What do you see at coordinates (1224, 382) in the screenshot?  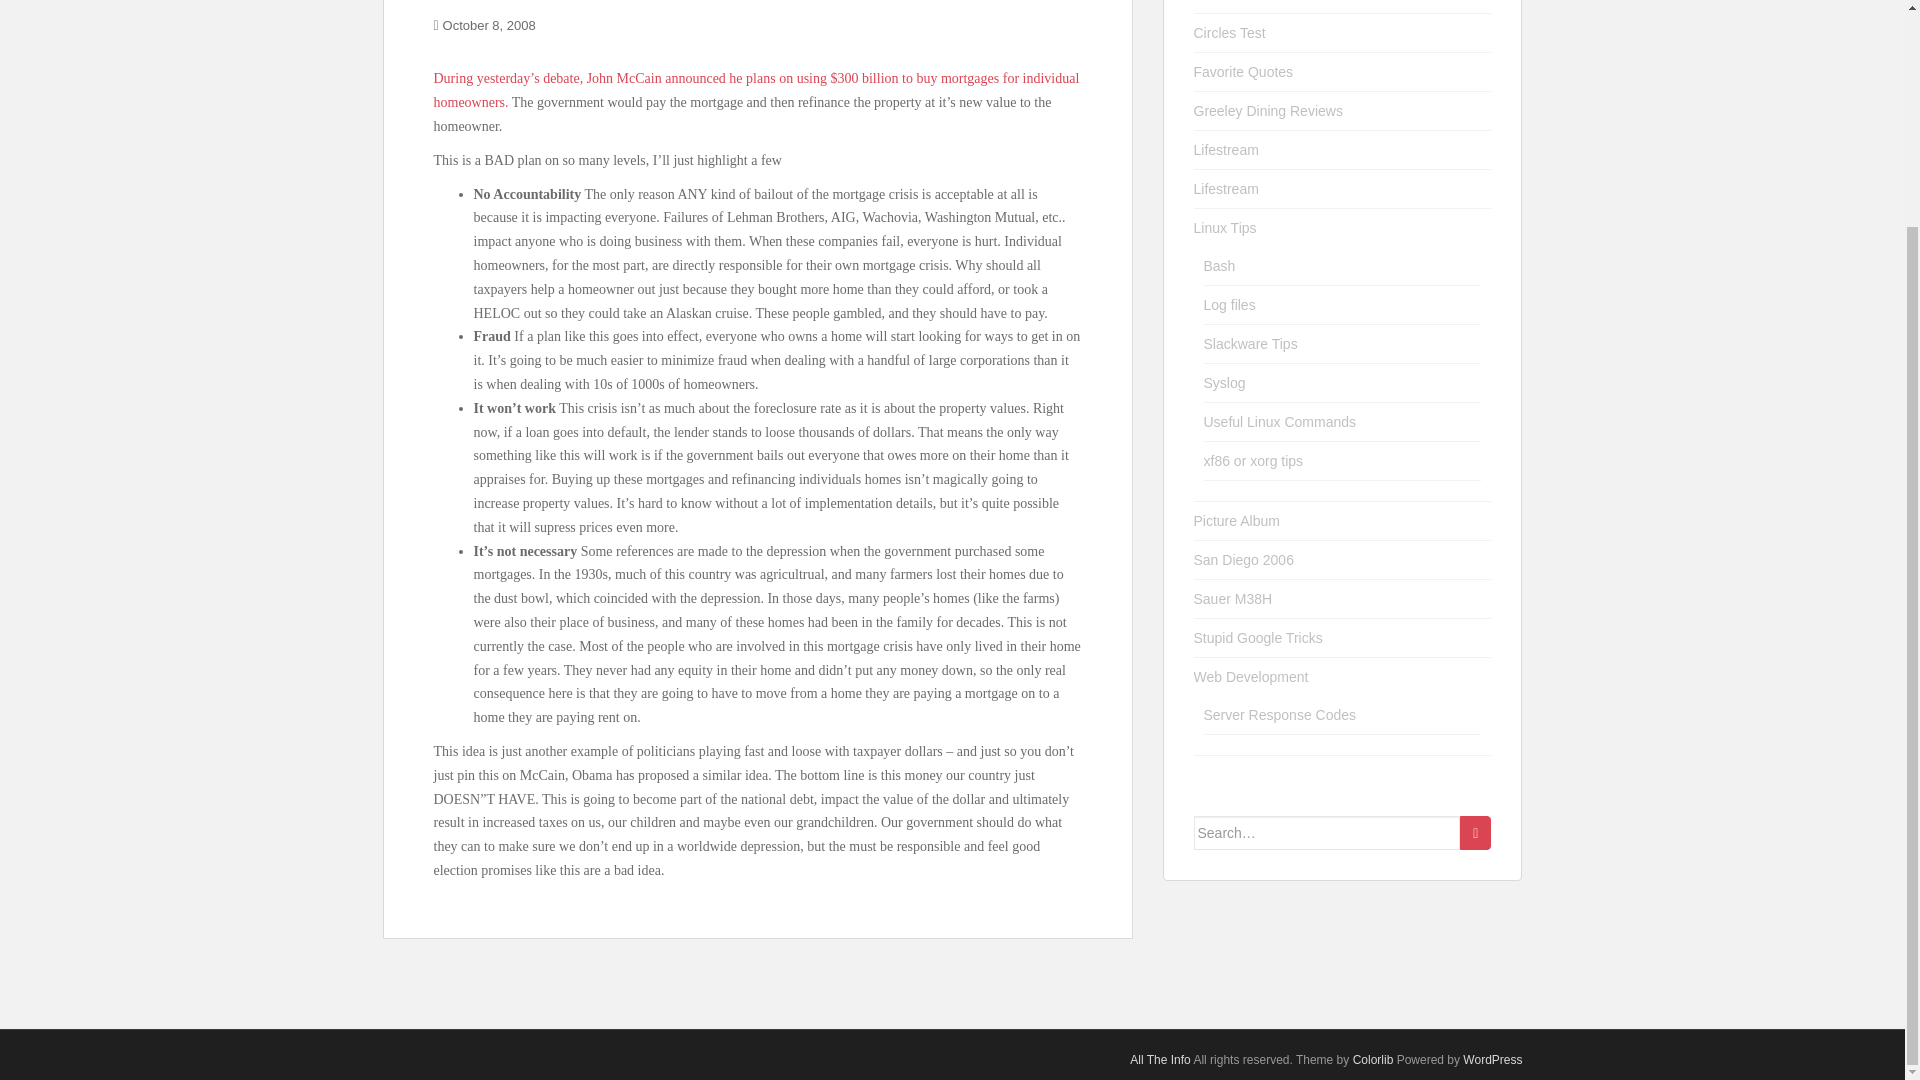 I see `Syslog` at bounding box center [1224, 382].